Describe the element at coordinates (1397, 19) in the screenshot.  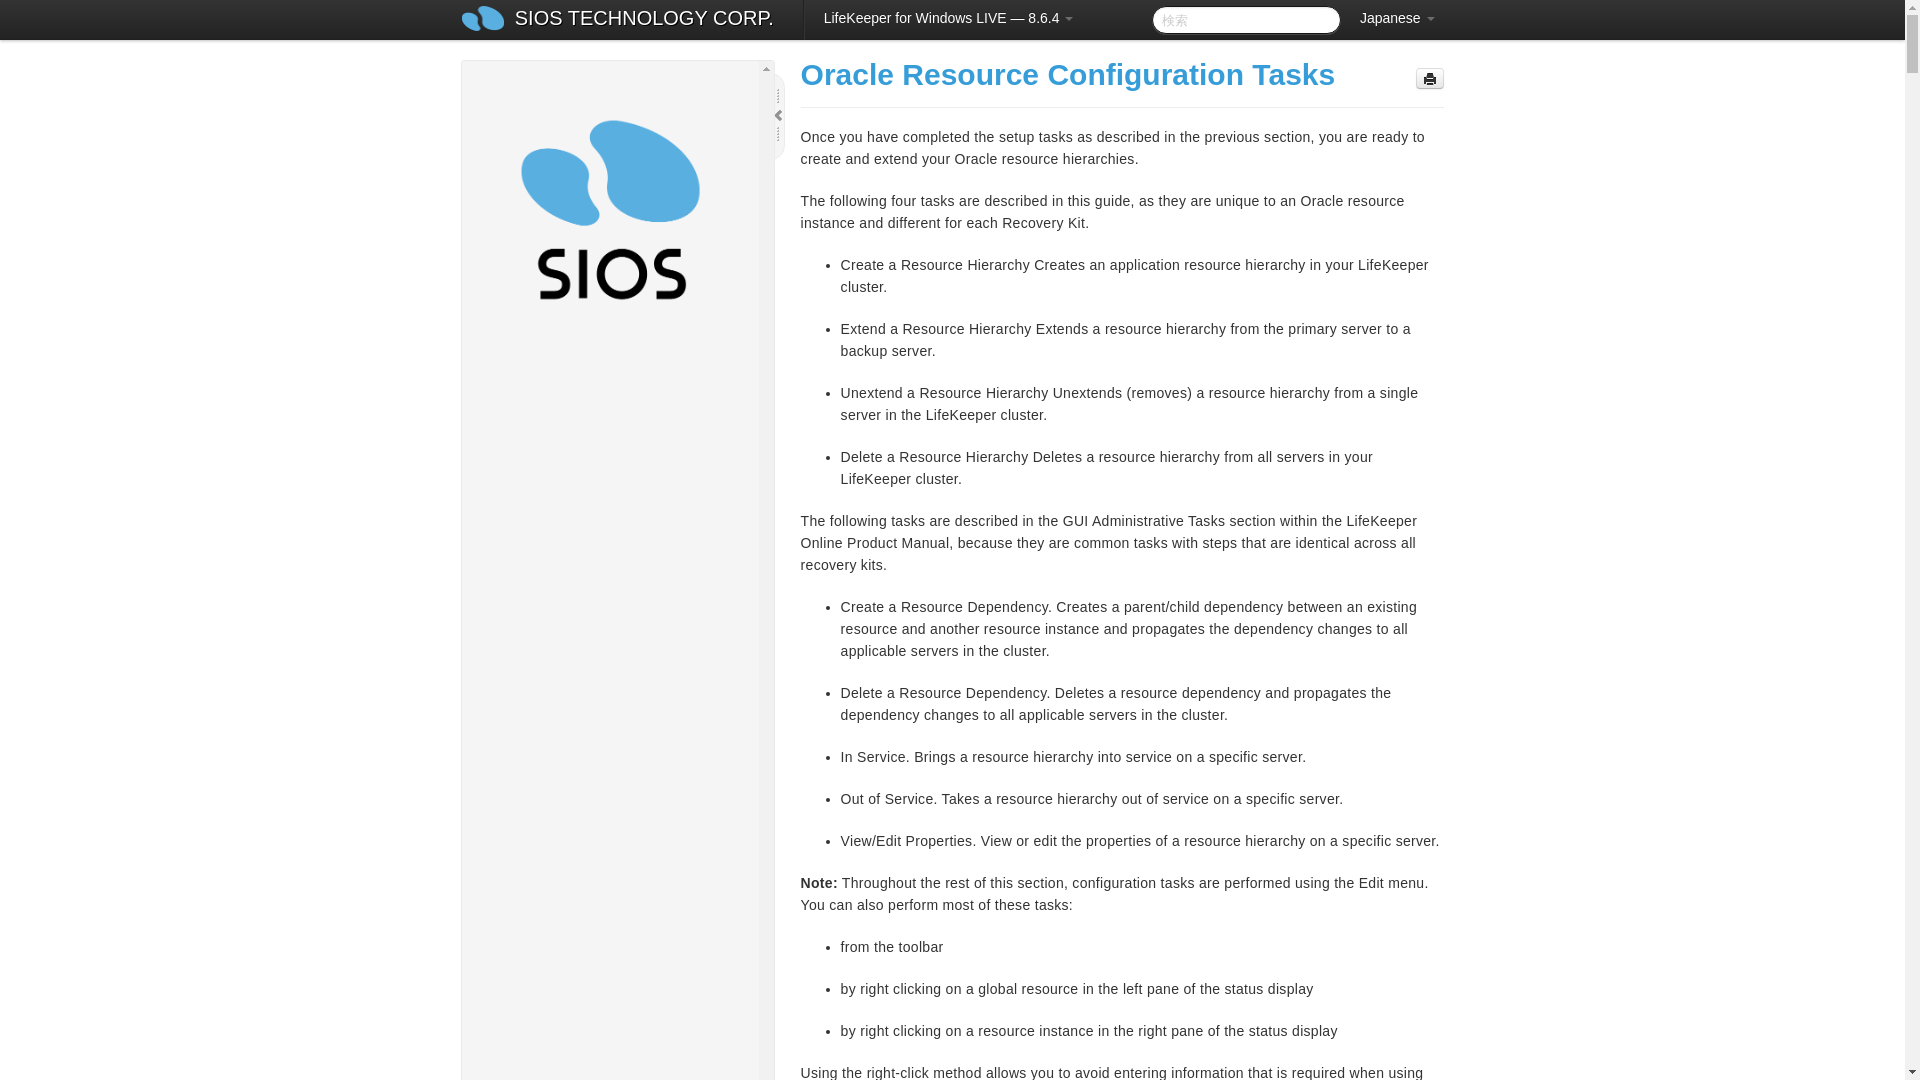
I see `Japanese` at that location.